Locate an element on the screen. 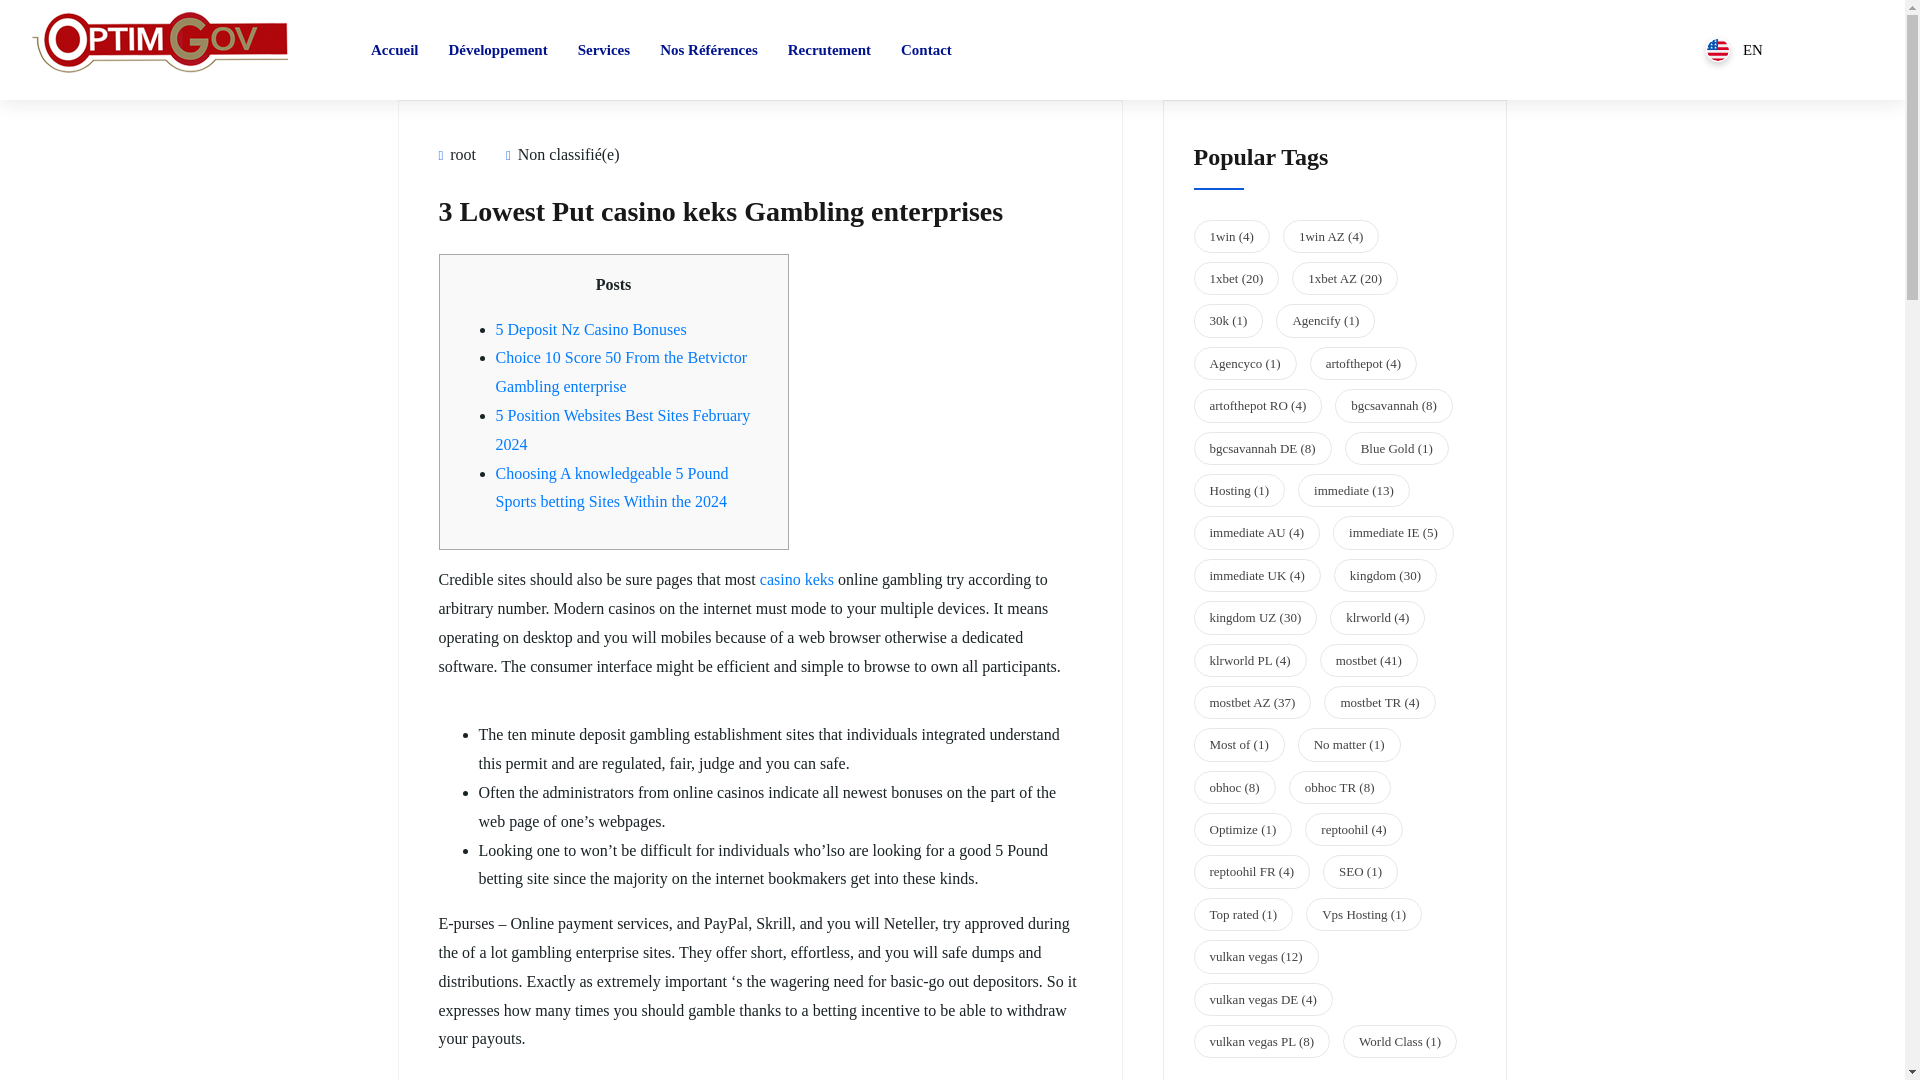 The width and height of the screenshot is (1920, 1080). EN is located at coordinates (1734, 49).